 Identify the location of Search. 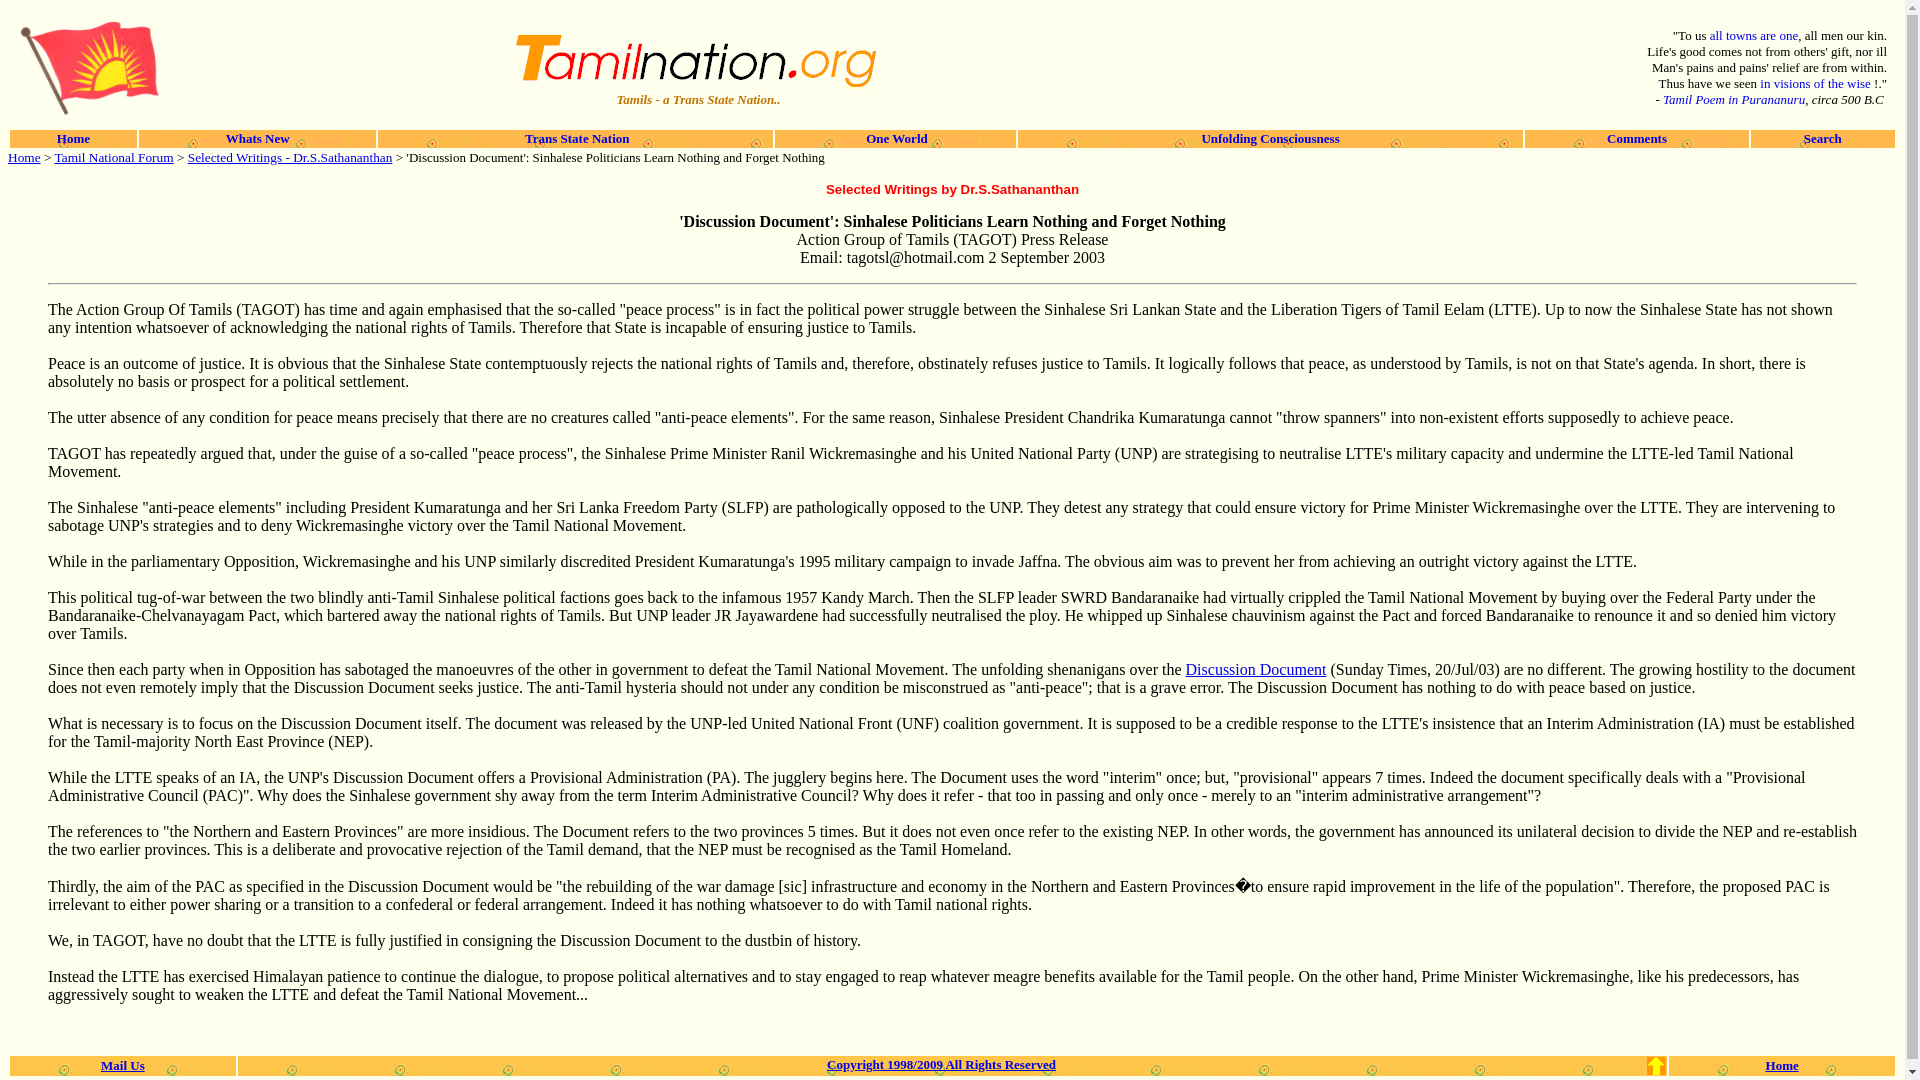
(1822, 138).